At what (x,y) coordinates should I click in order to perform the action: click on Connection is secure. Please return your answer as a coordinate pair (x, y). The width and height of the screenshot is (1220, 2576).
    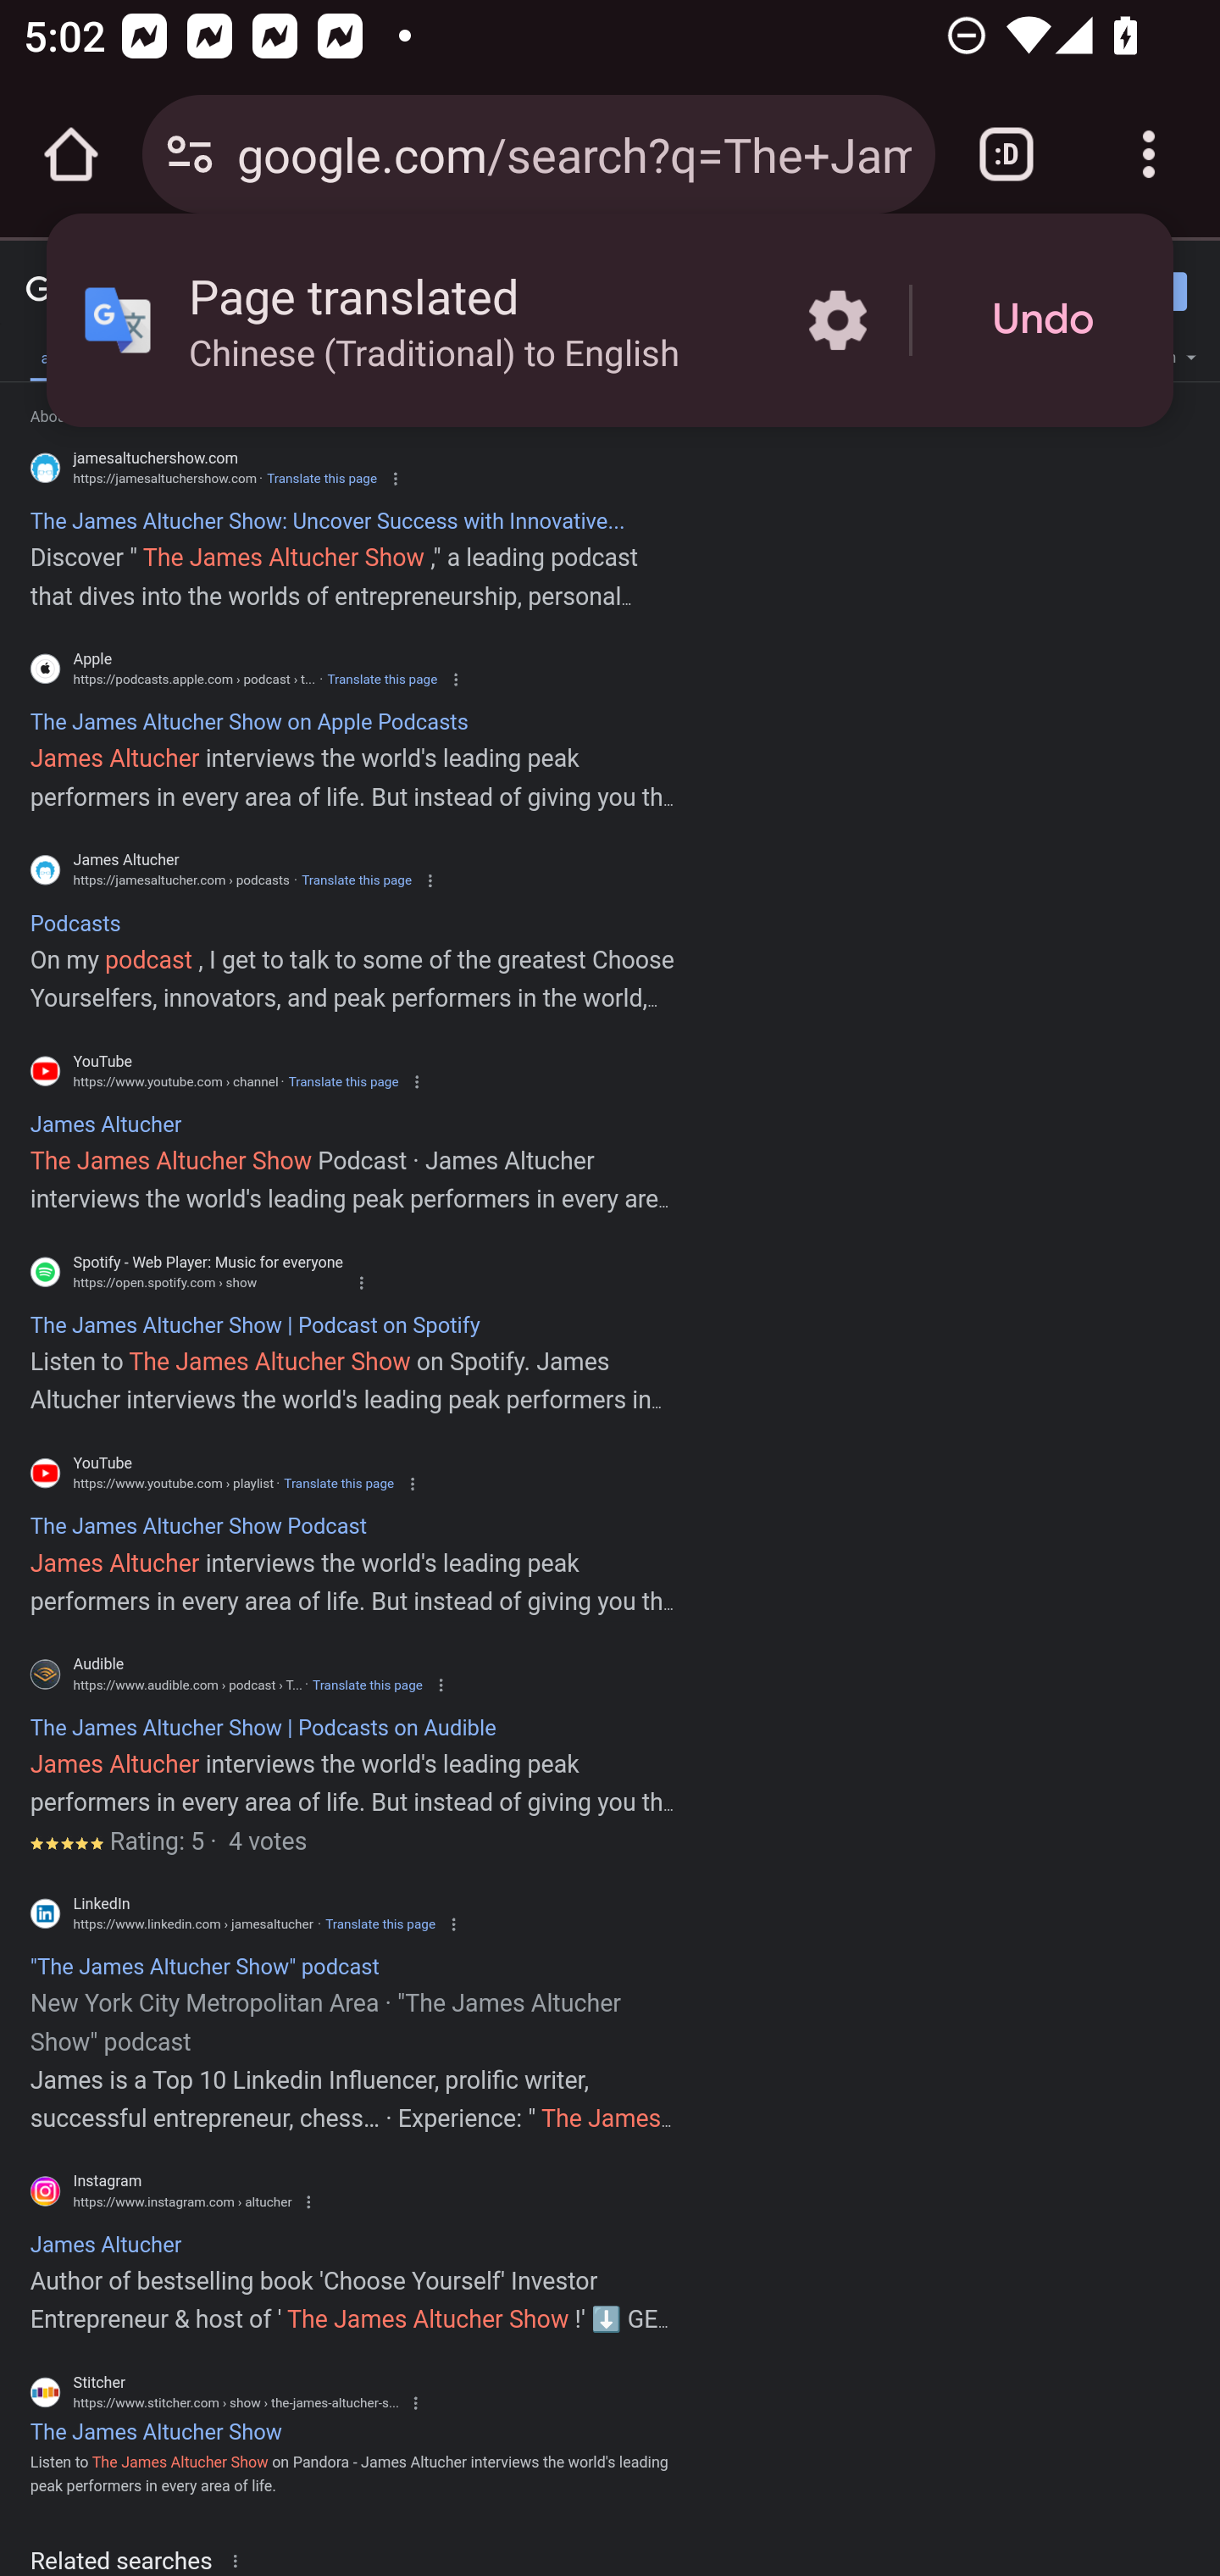
    Looking at the image, I should click on (190, 154).